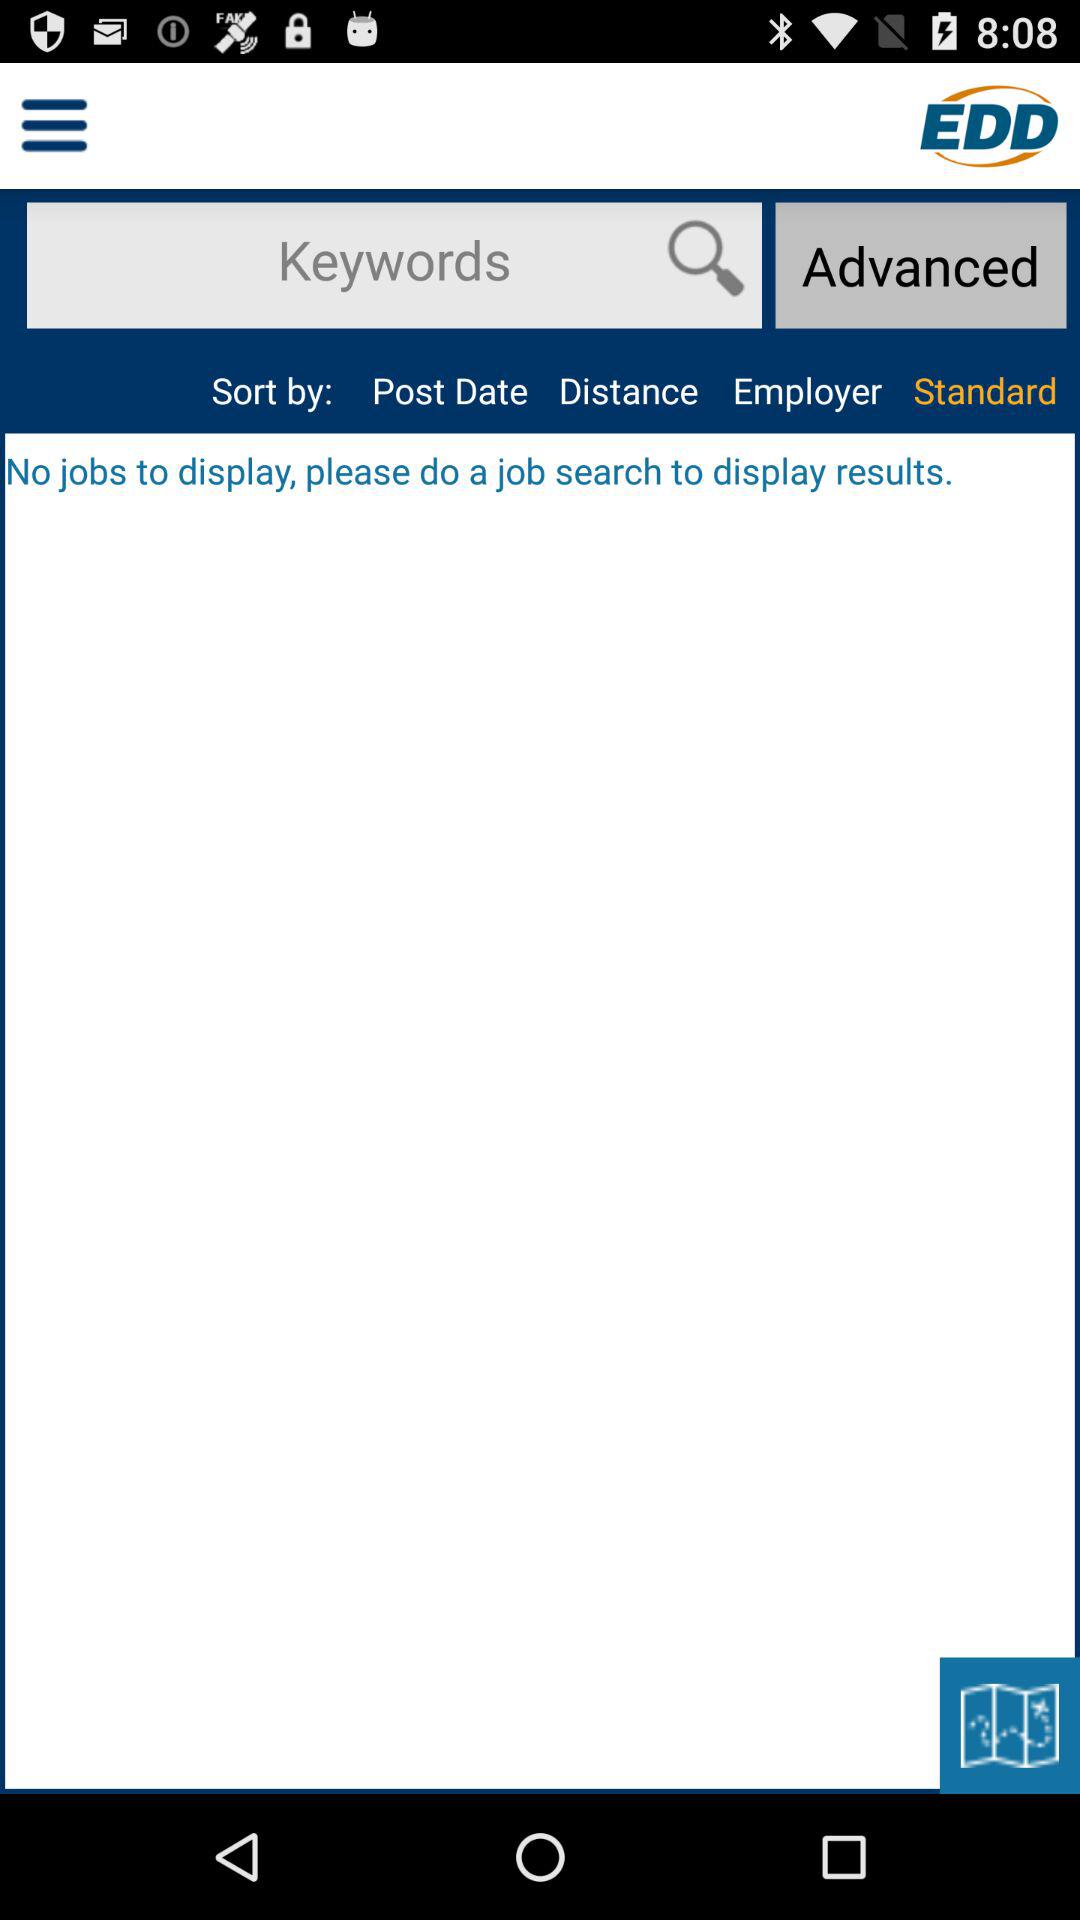  I want to click on press the app to the right of the distance app, so click(806, 390).